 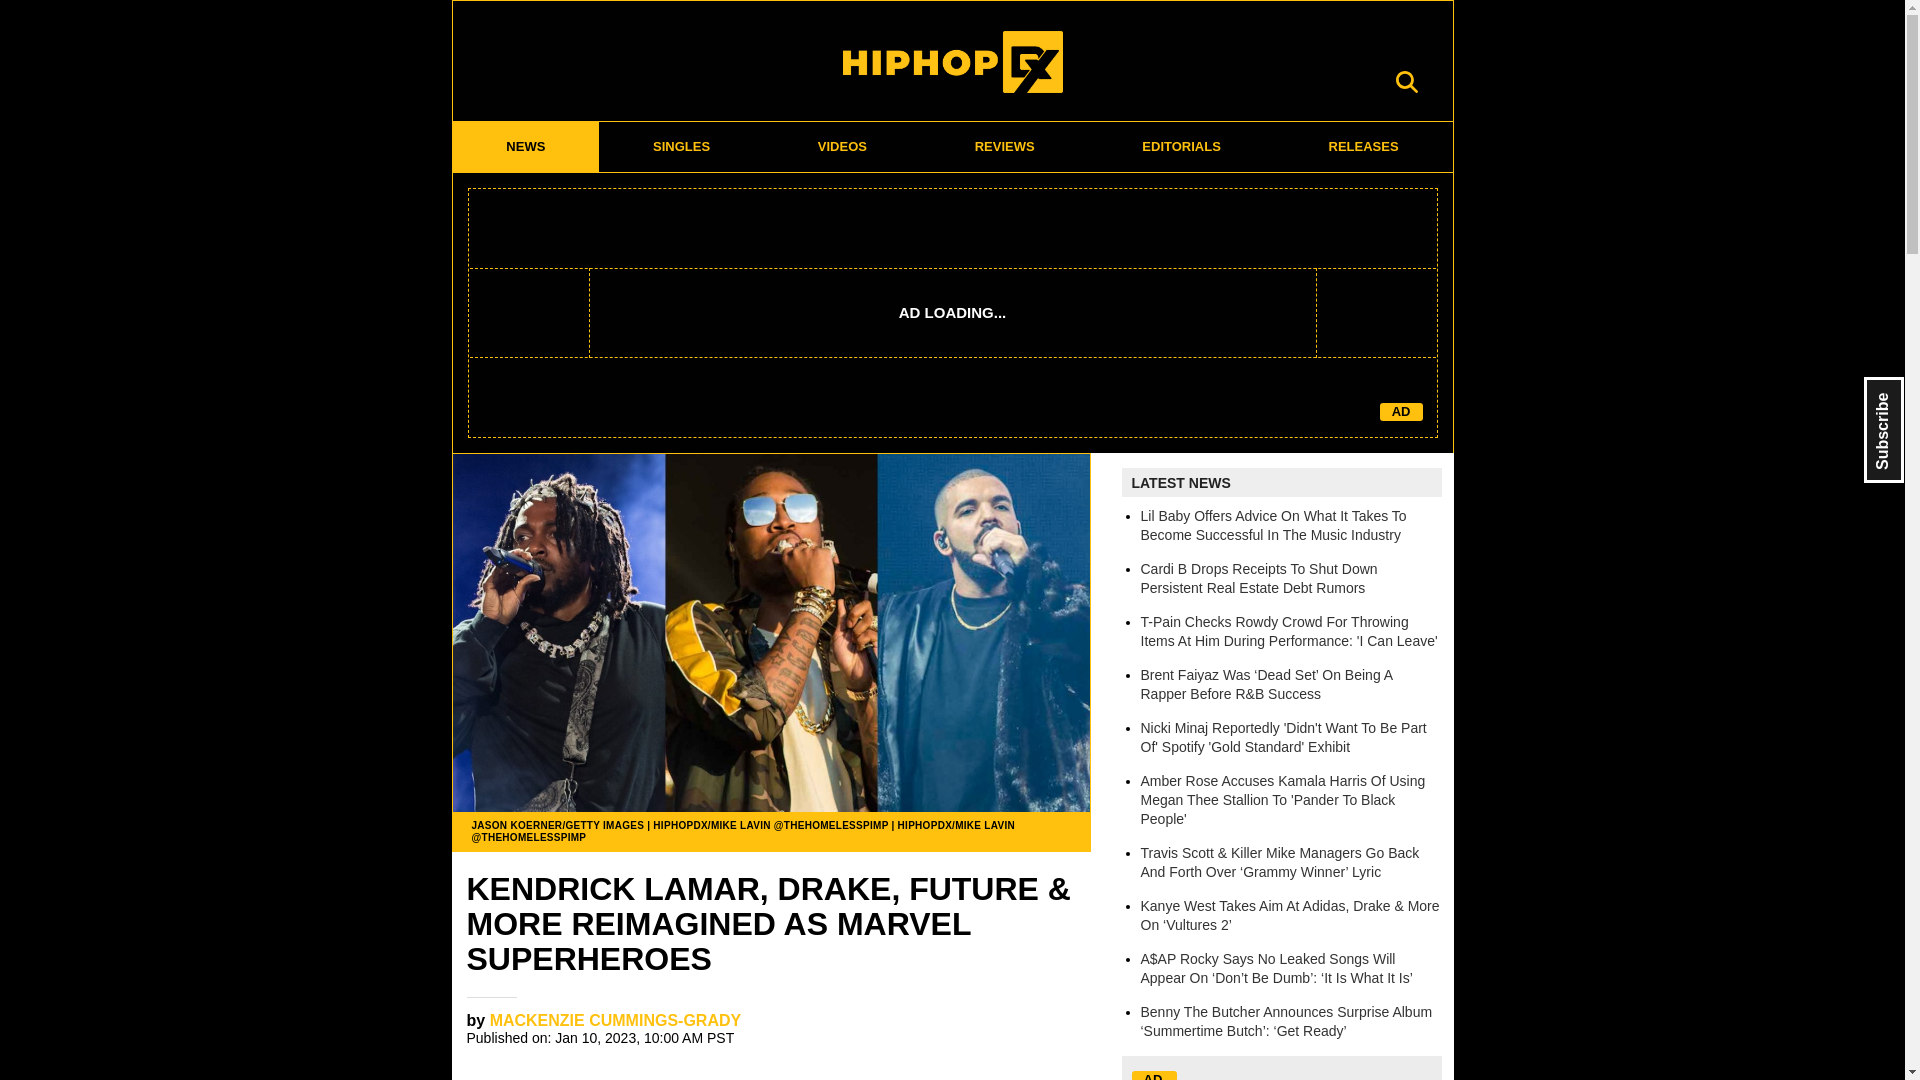 I want to click on REVIEWS, so click(x=1004, y=146).